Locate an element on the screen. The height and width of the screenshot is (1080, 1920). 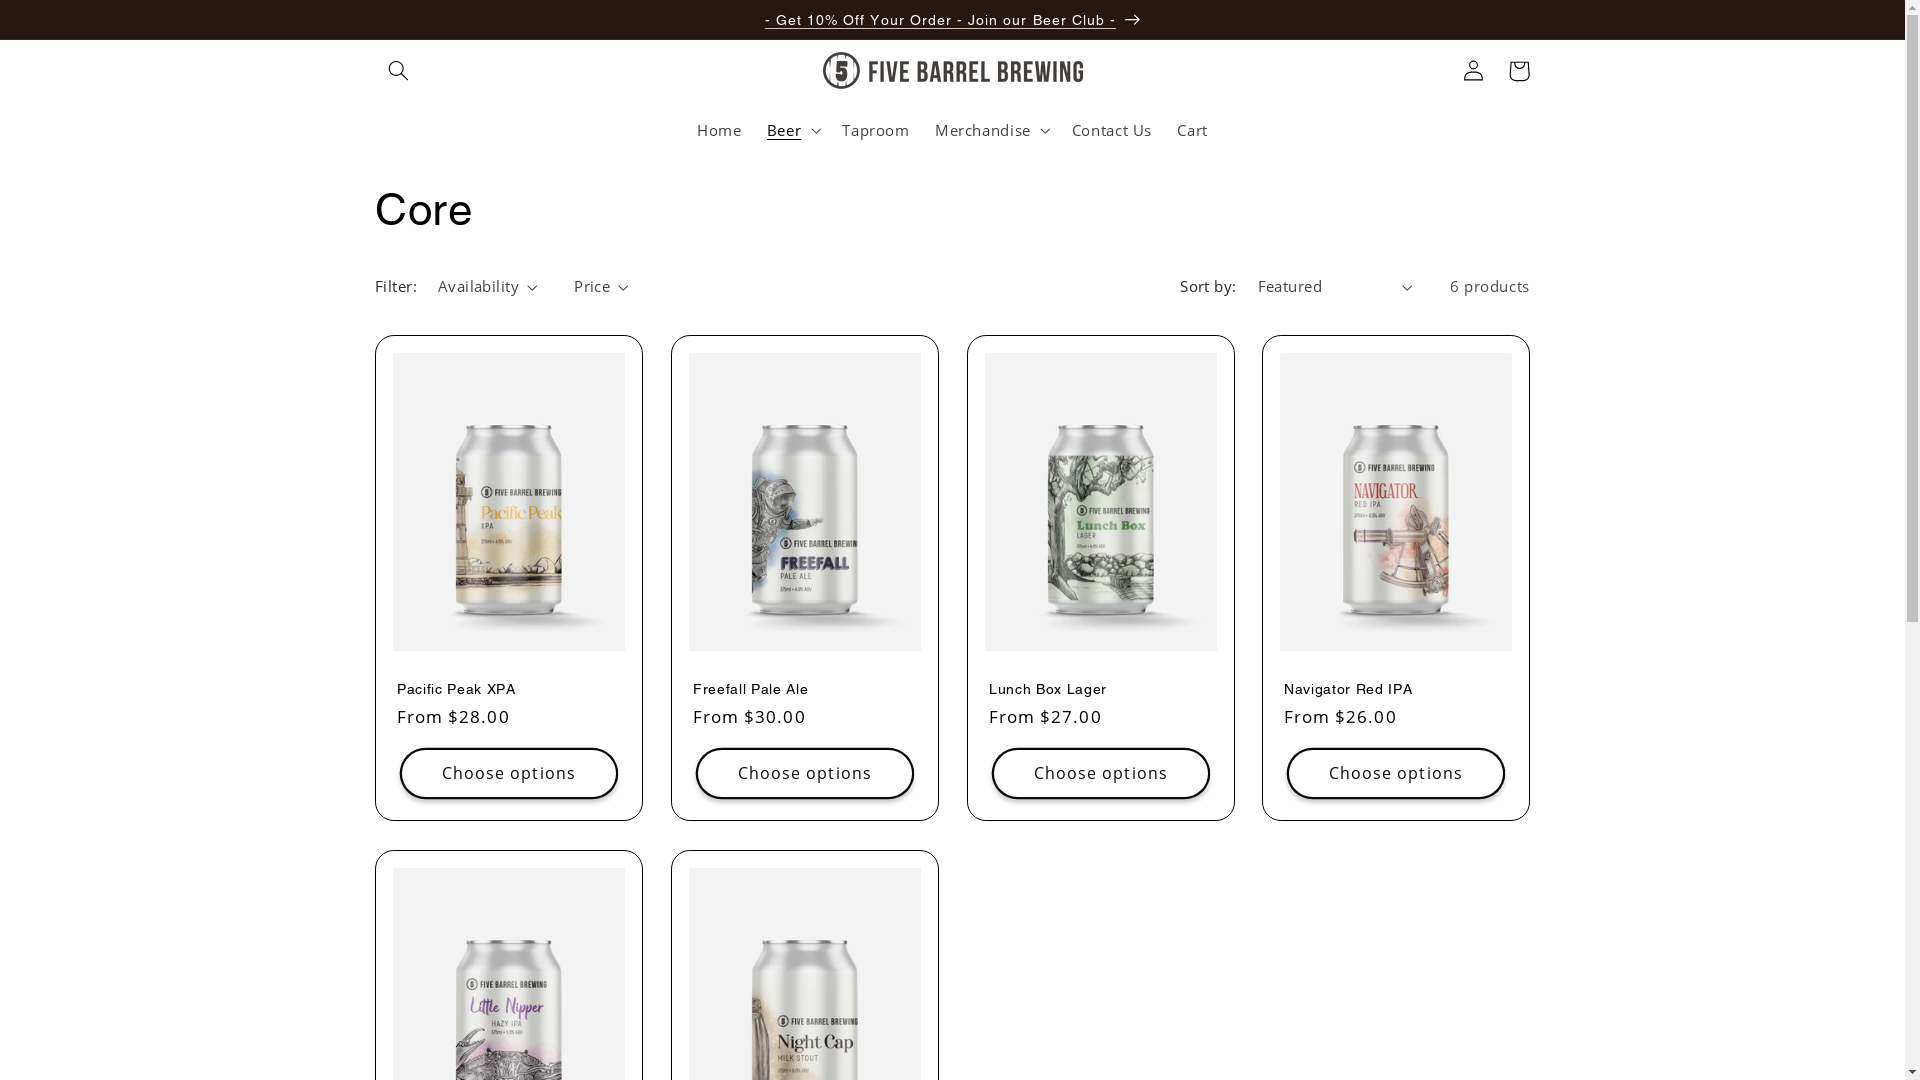
Freefall Pale Ale is located at coordinates (805, 689).